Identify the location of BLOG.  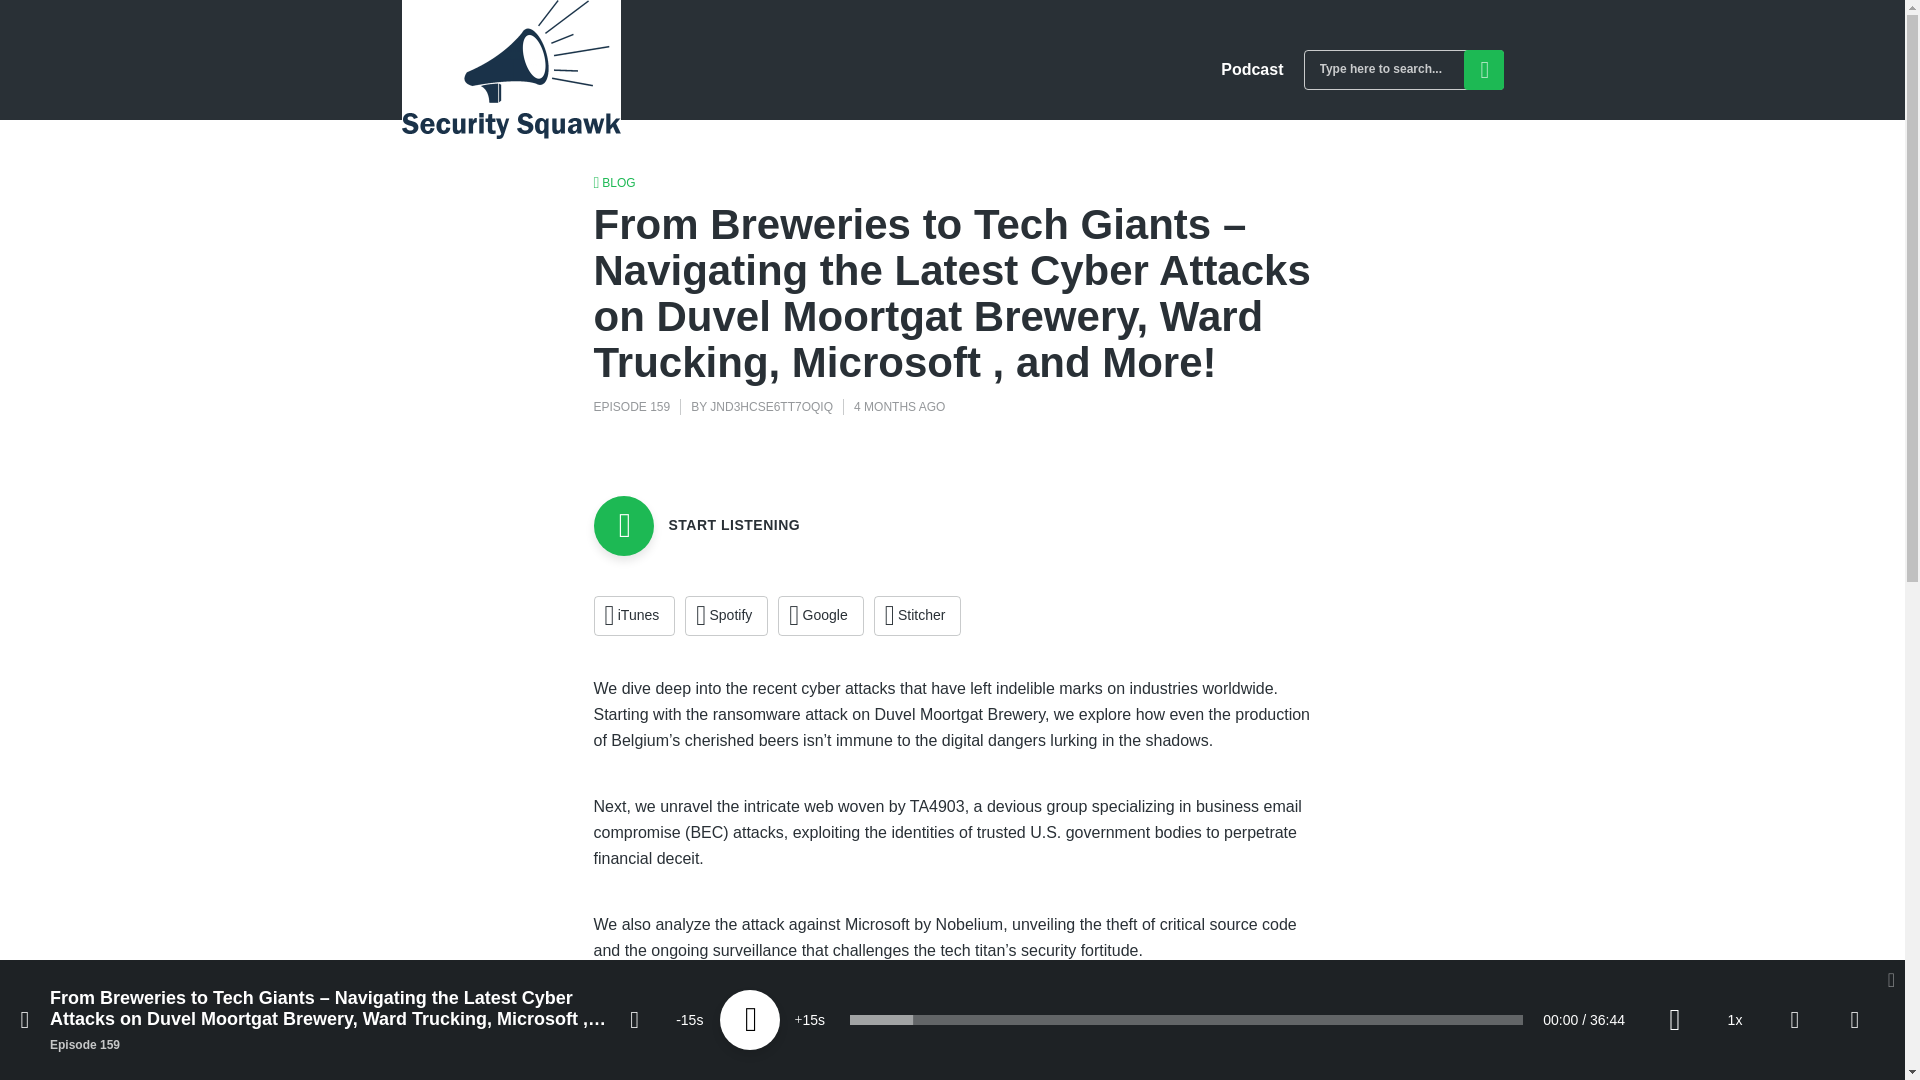
(614, 182).